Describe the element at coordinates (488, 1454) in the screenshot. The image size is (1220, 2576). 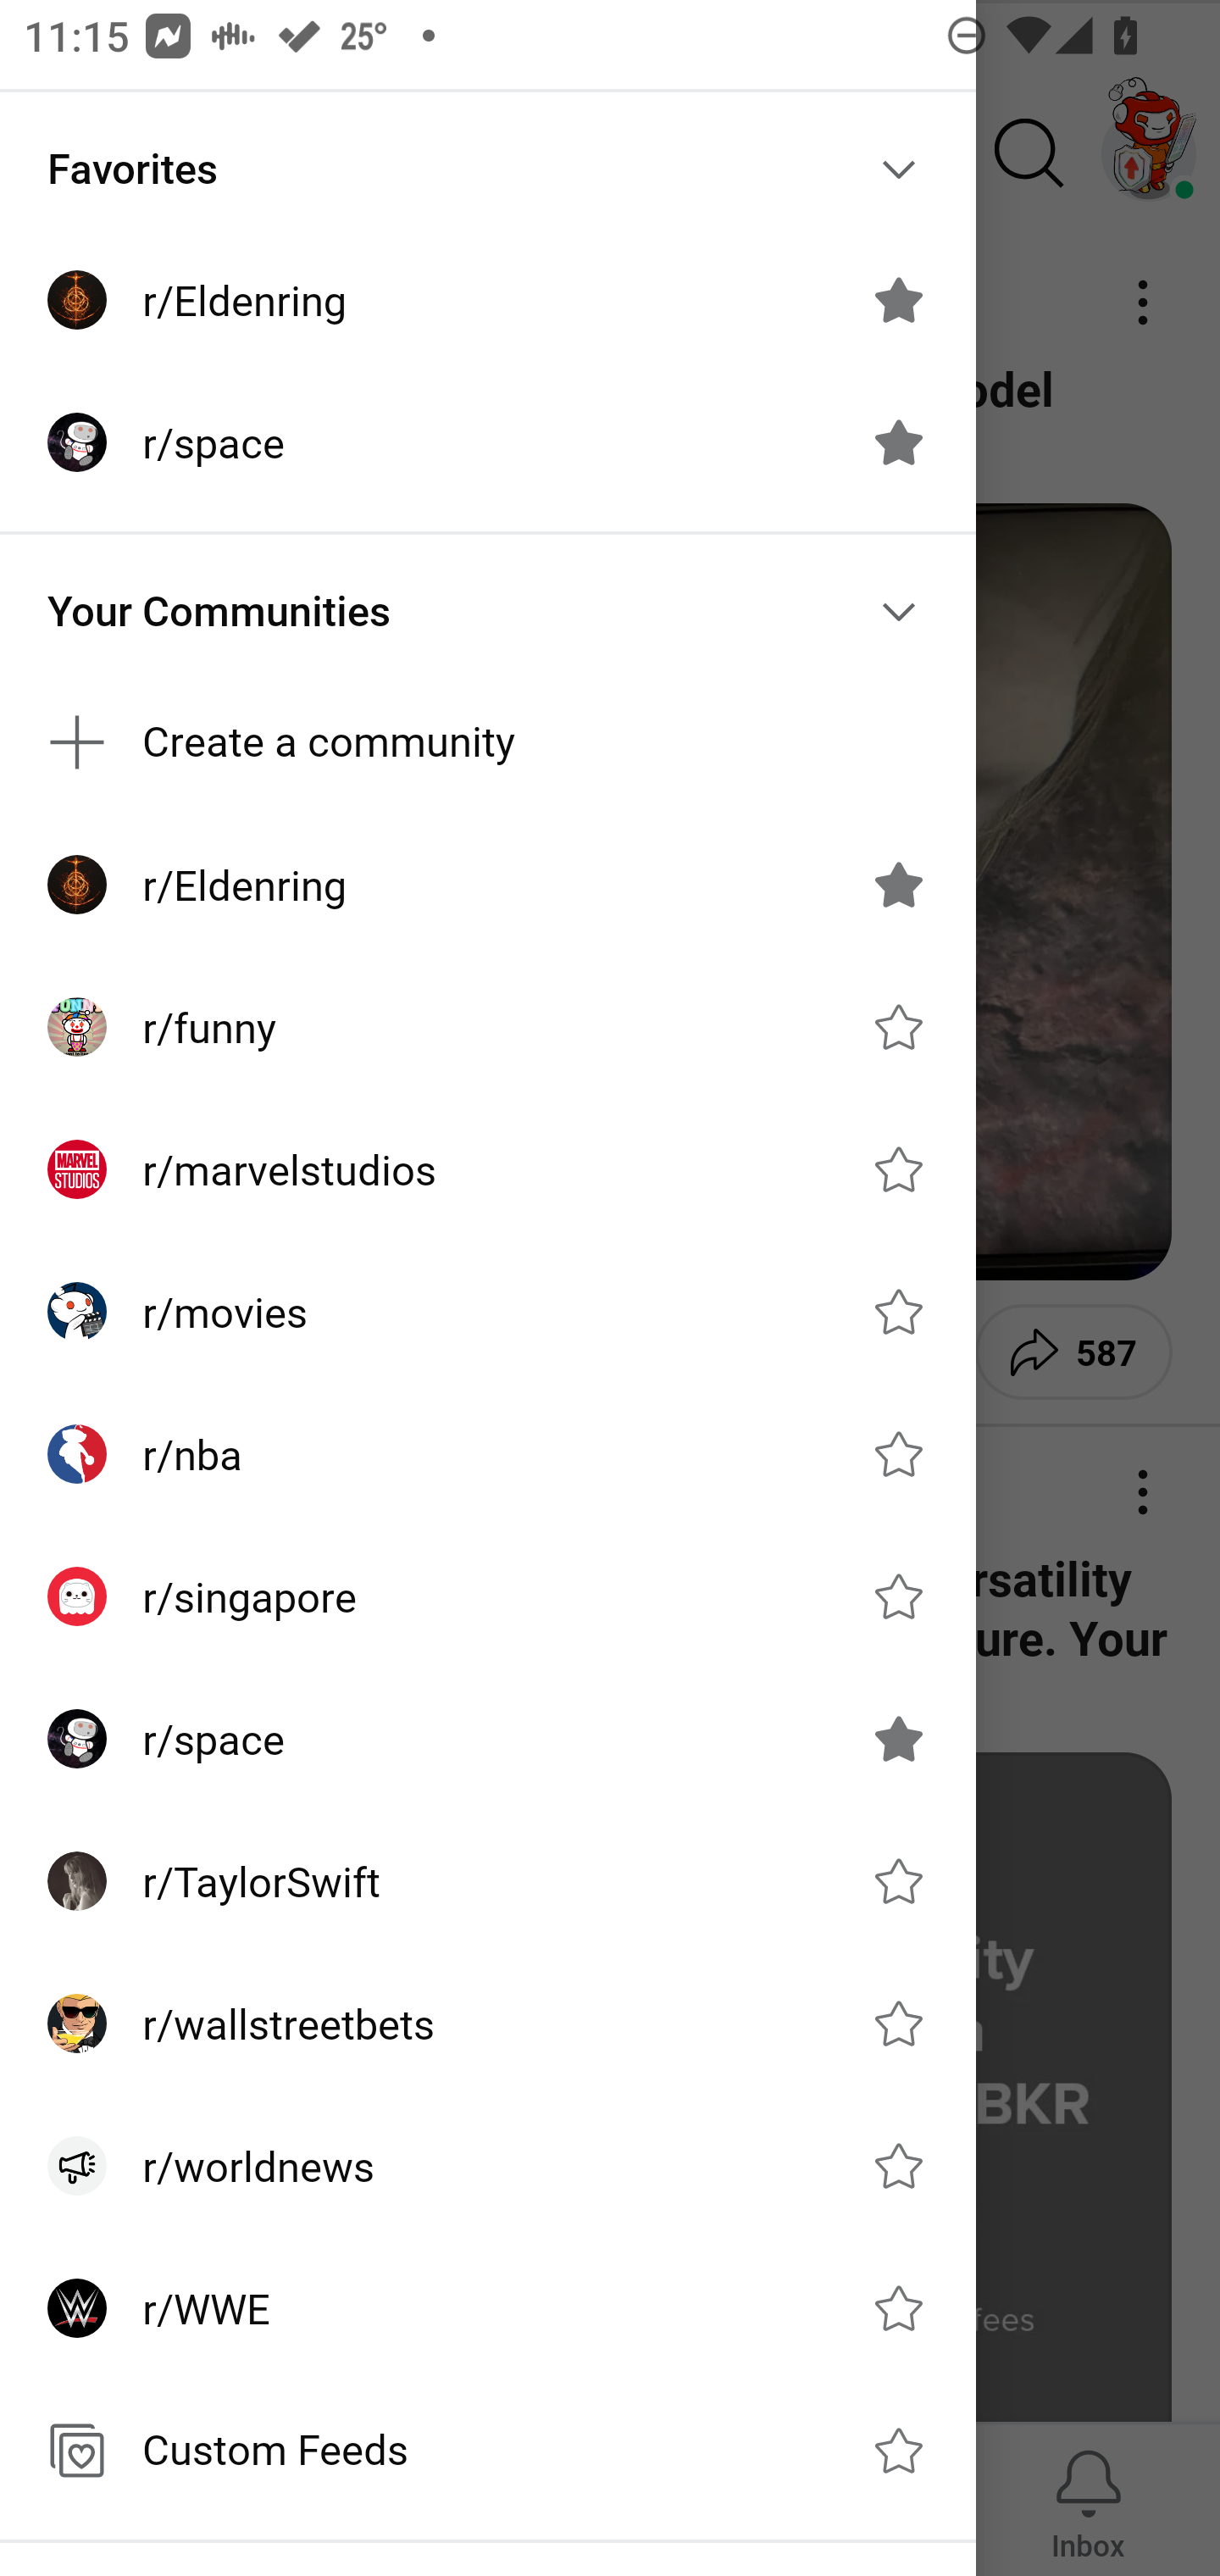
I see `r/nba Favorite r/nba` at that location.